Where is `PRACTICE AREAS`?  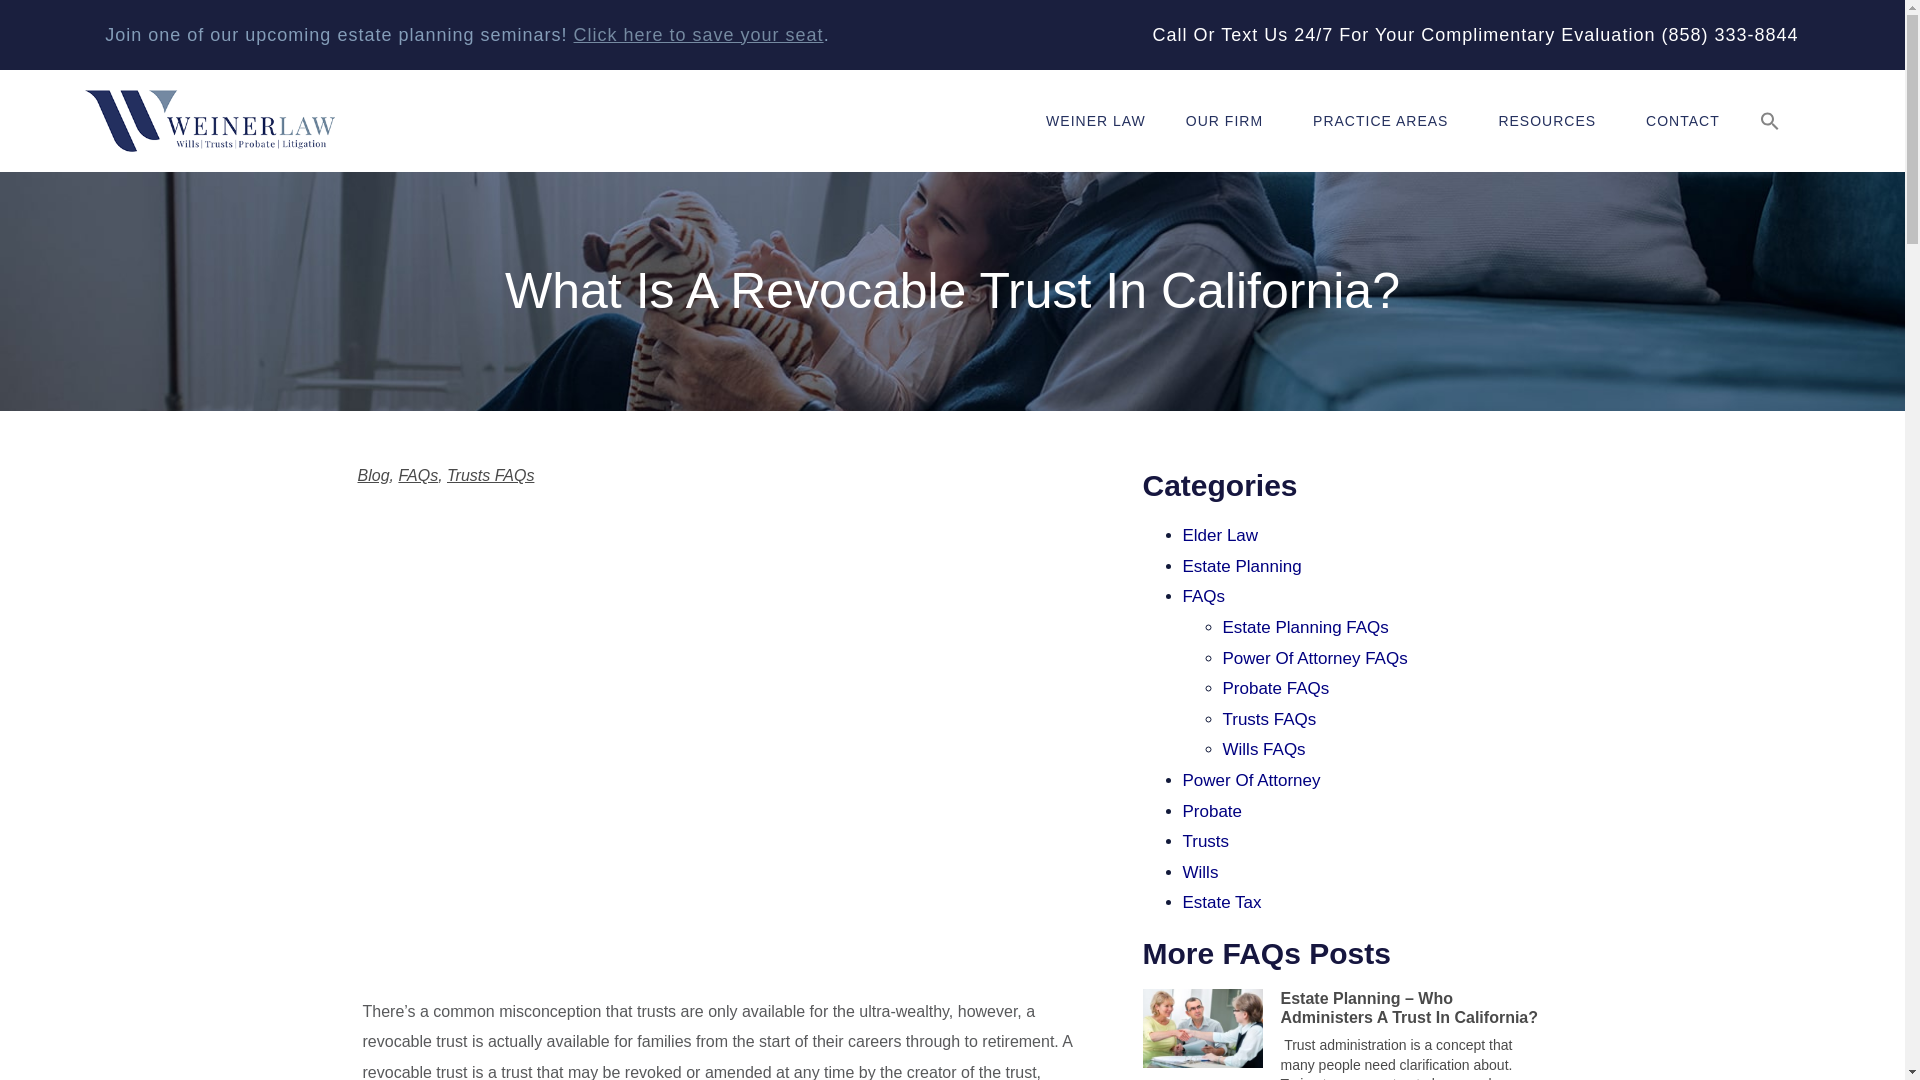 PRACTICE AREAS is located at coordinates (1385, 120).